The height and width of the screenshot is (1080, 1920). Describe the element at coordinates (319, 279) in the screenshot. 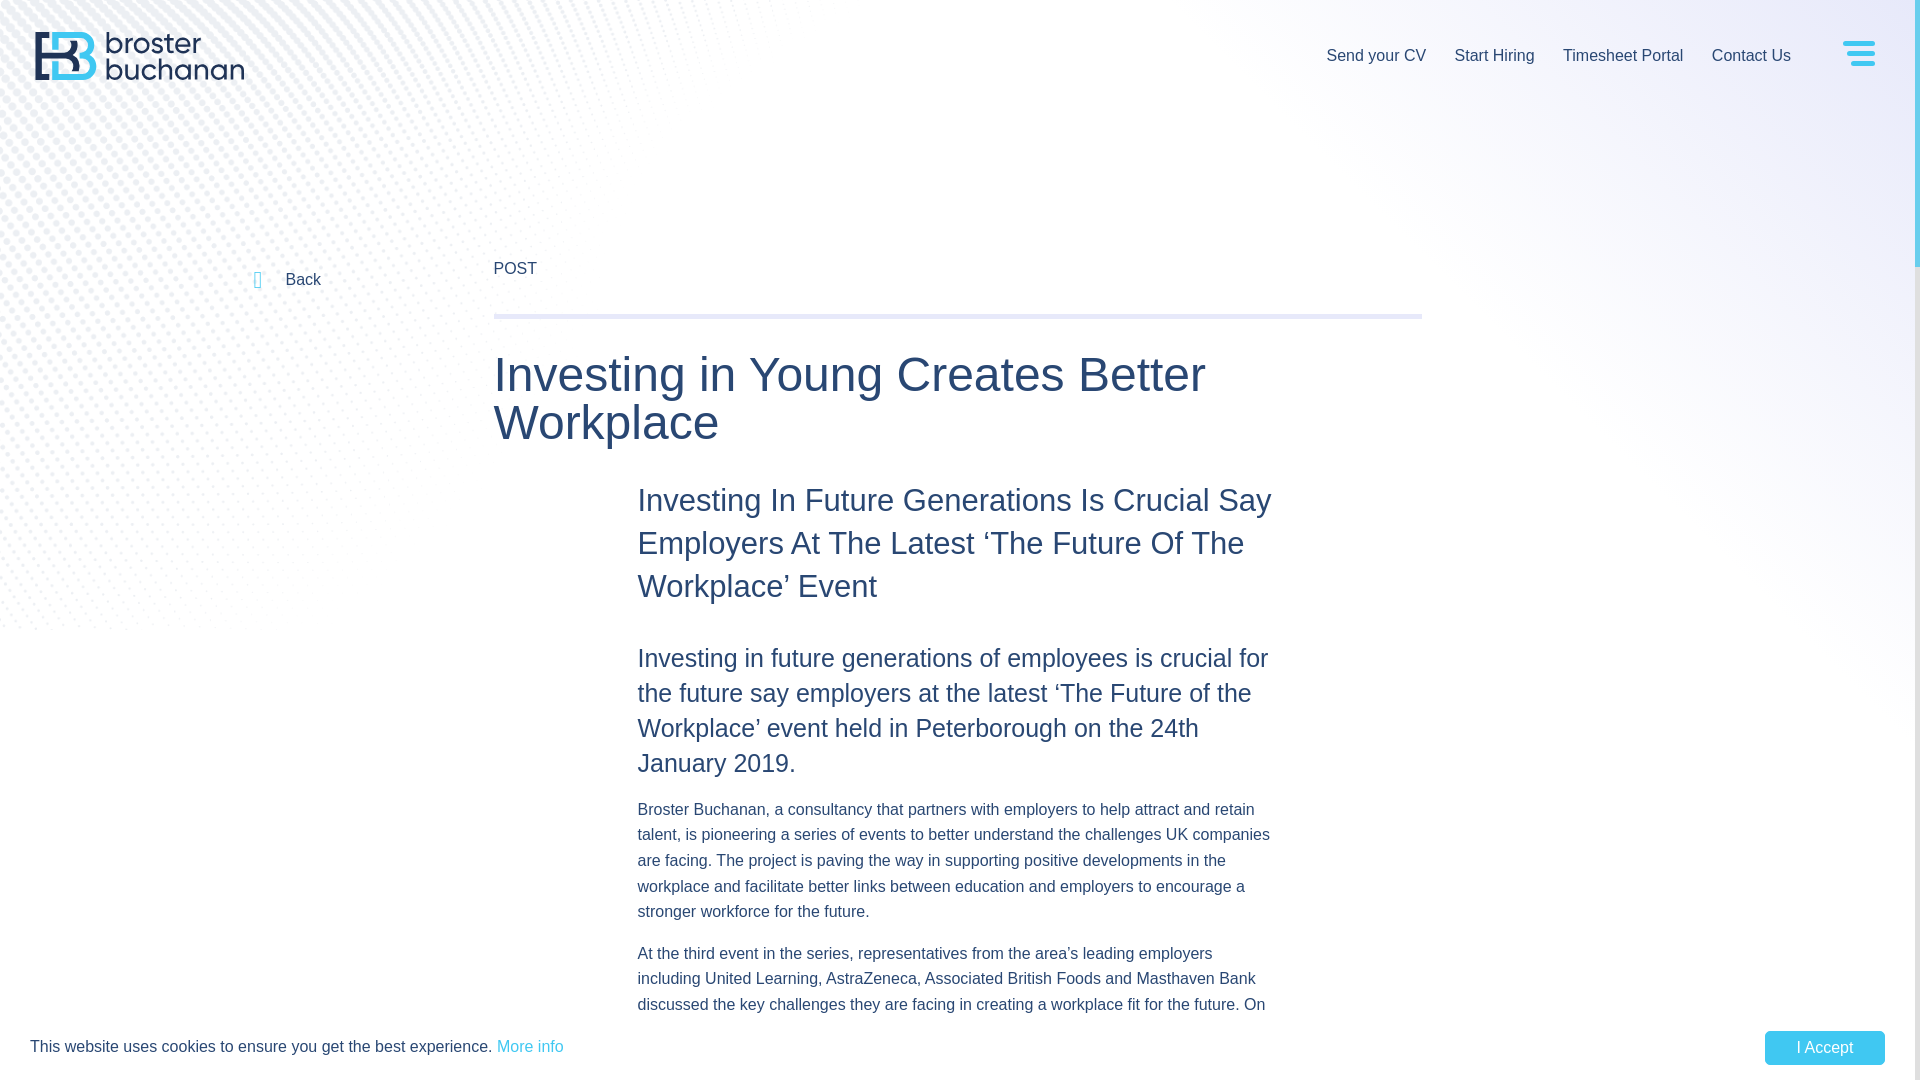

I see `Back` at that location.